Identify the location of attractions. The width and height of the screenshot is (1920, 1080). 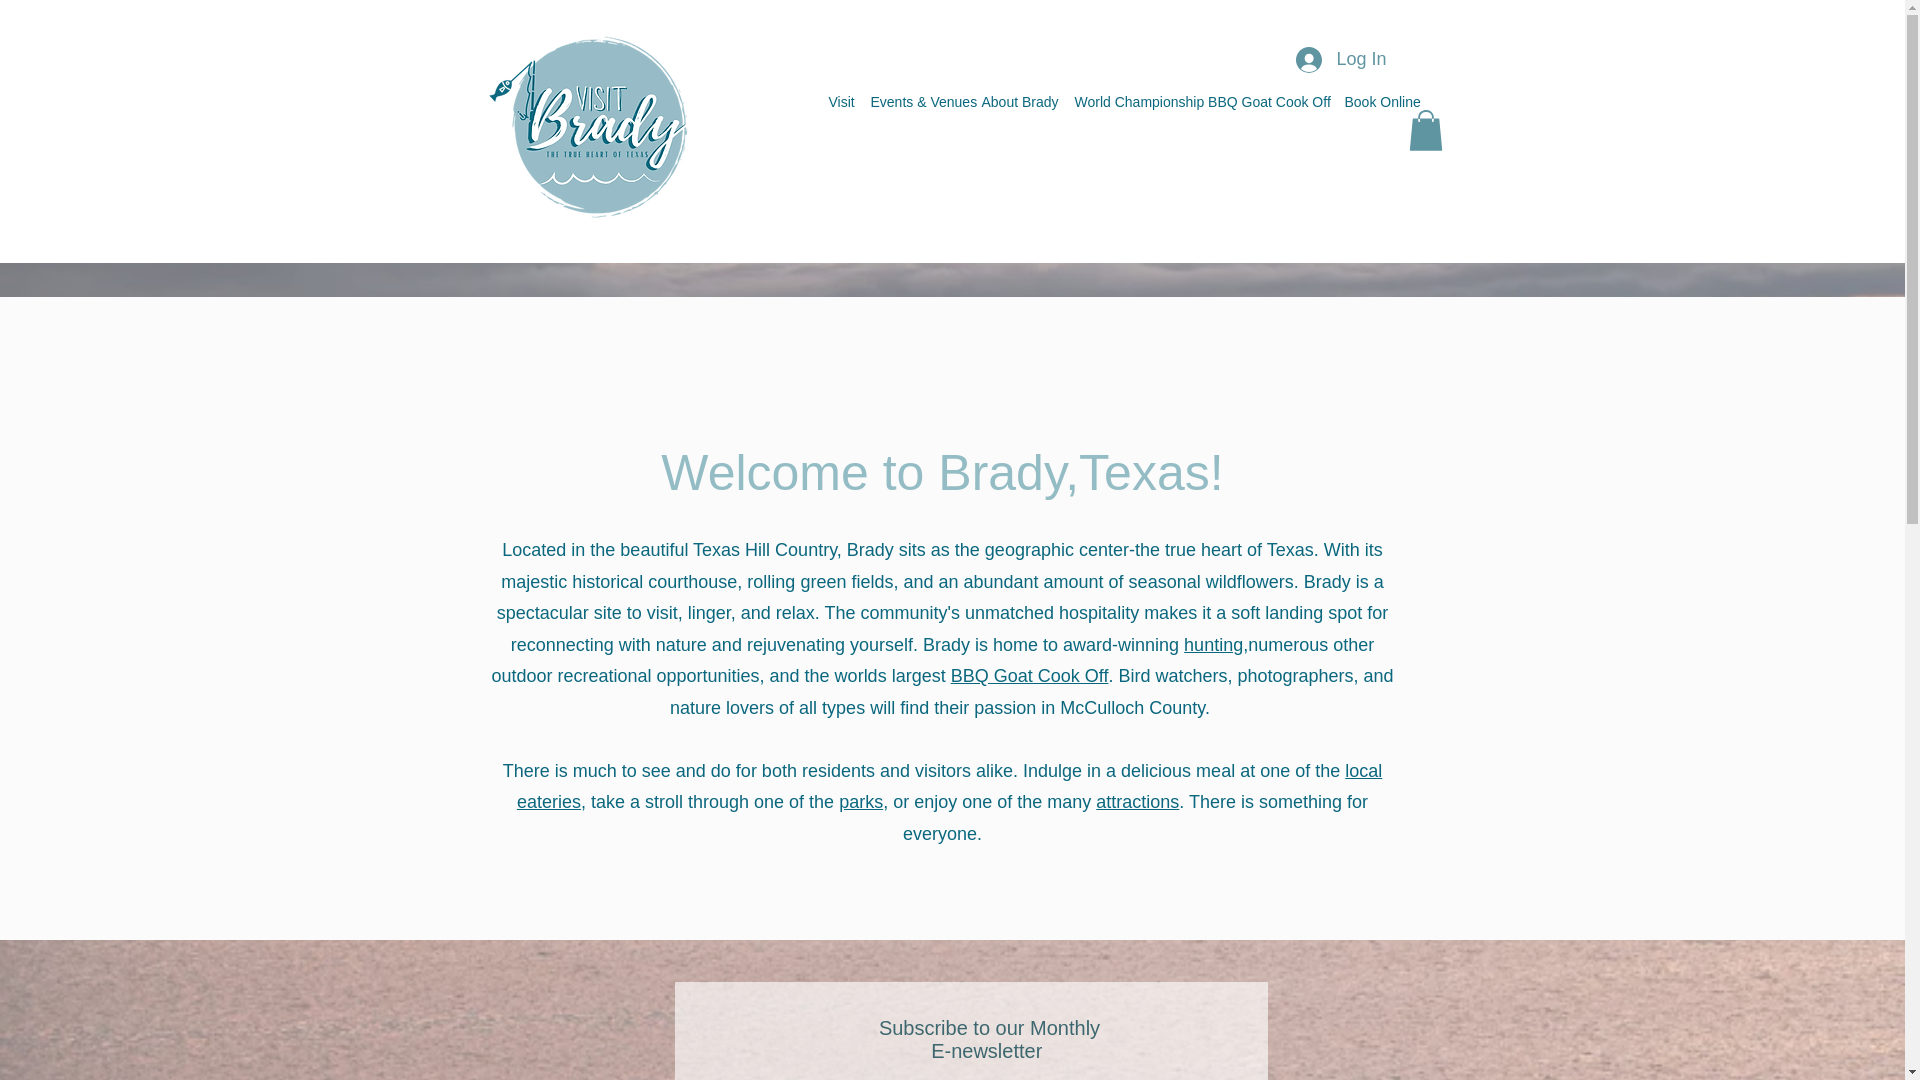
(1137, 802).